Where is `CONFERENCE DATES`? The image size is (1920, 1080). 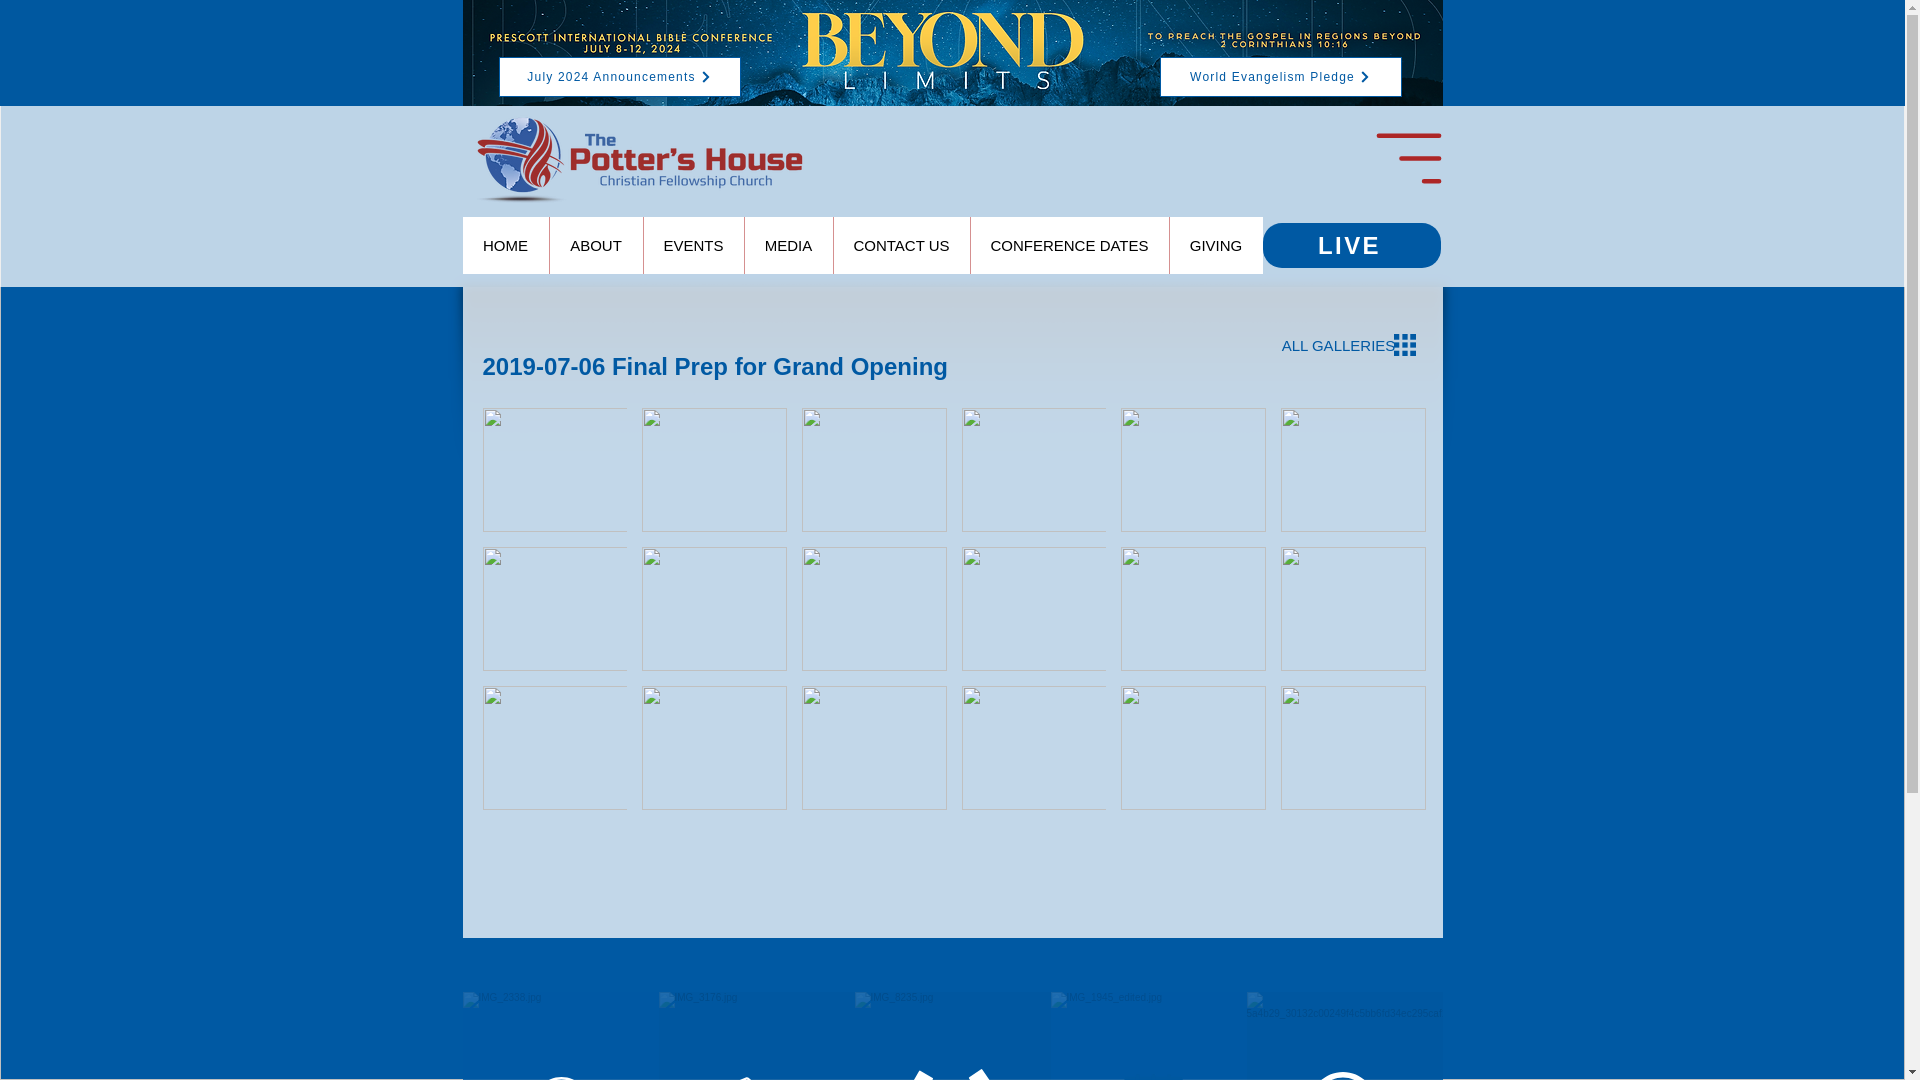 CONFERENCE DATES is located at coordinates (1069, 246).